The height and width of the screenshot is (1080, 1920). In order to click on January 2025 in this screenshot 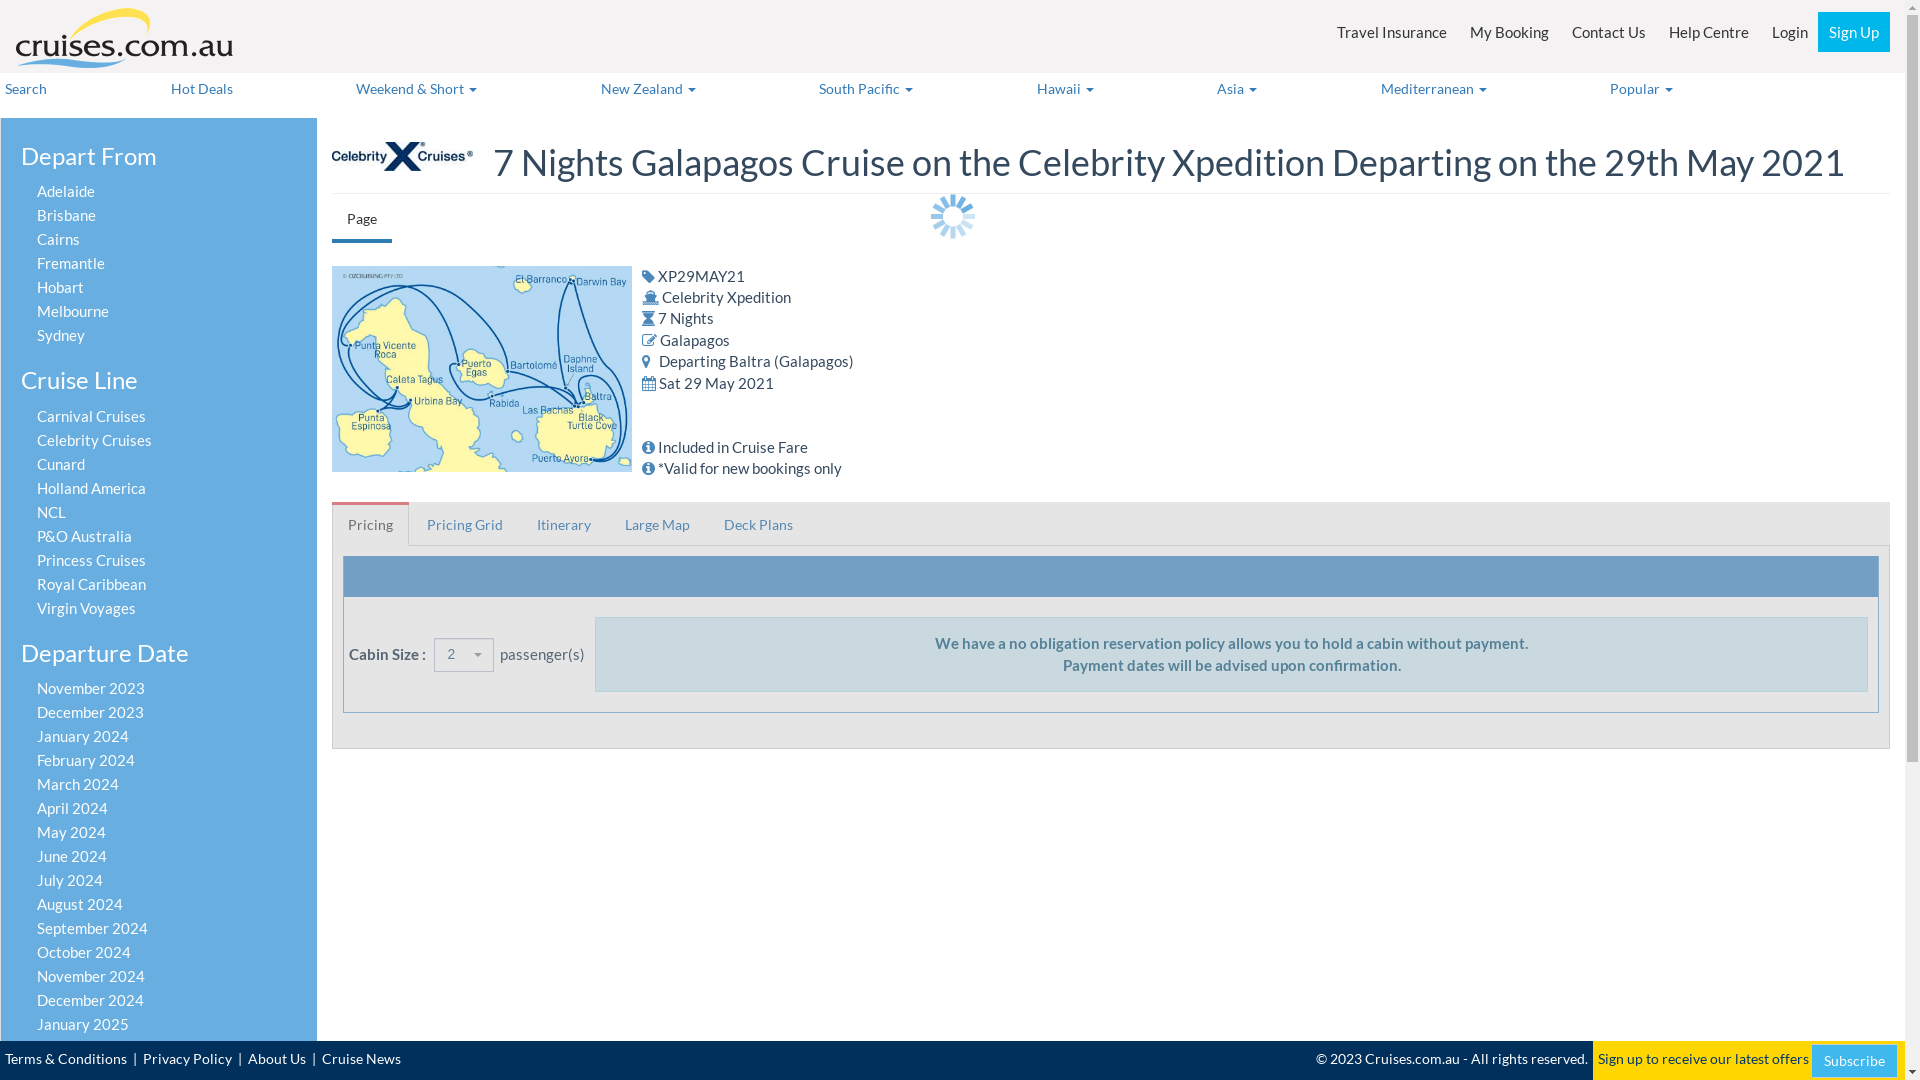, I will do `click(84, 1024)`.